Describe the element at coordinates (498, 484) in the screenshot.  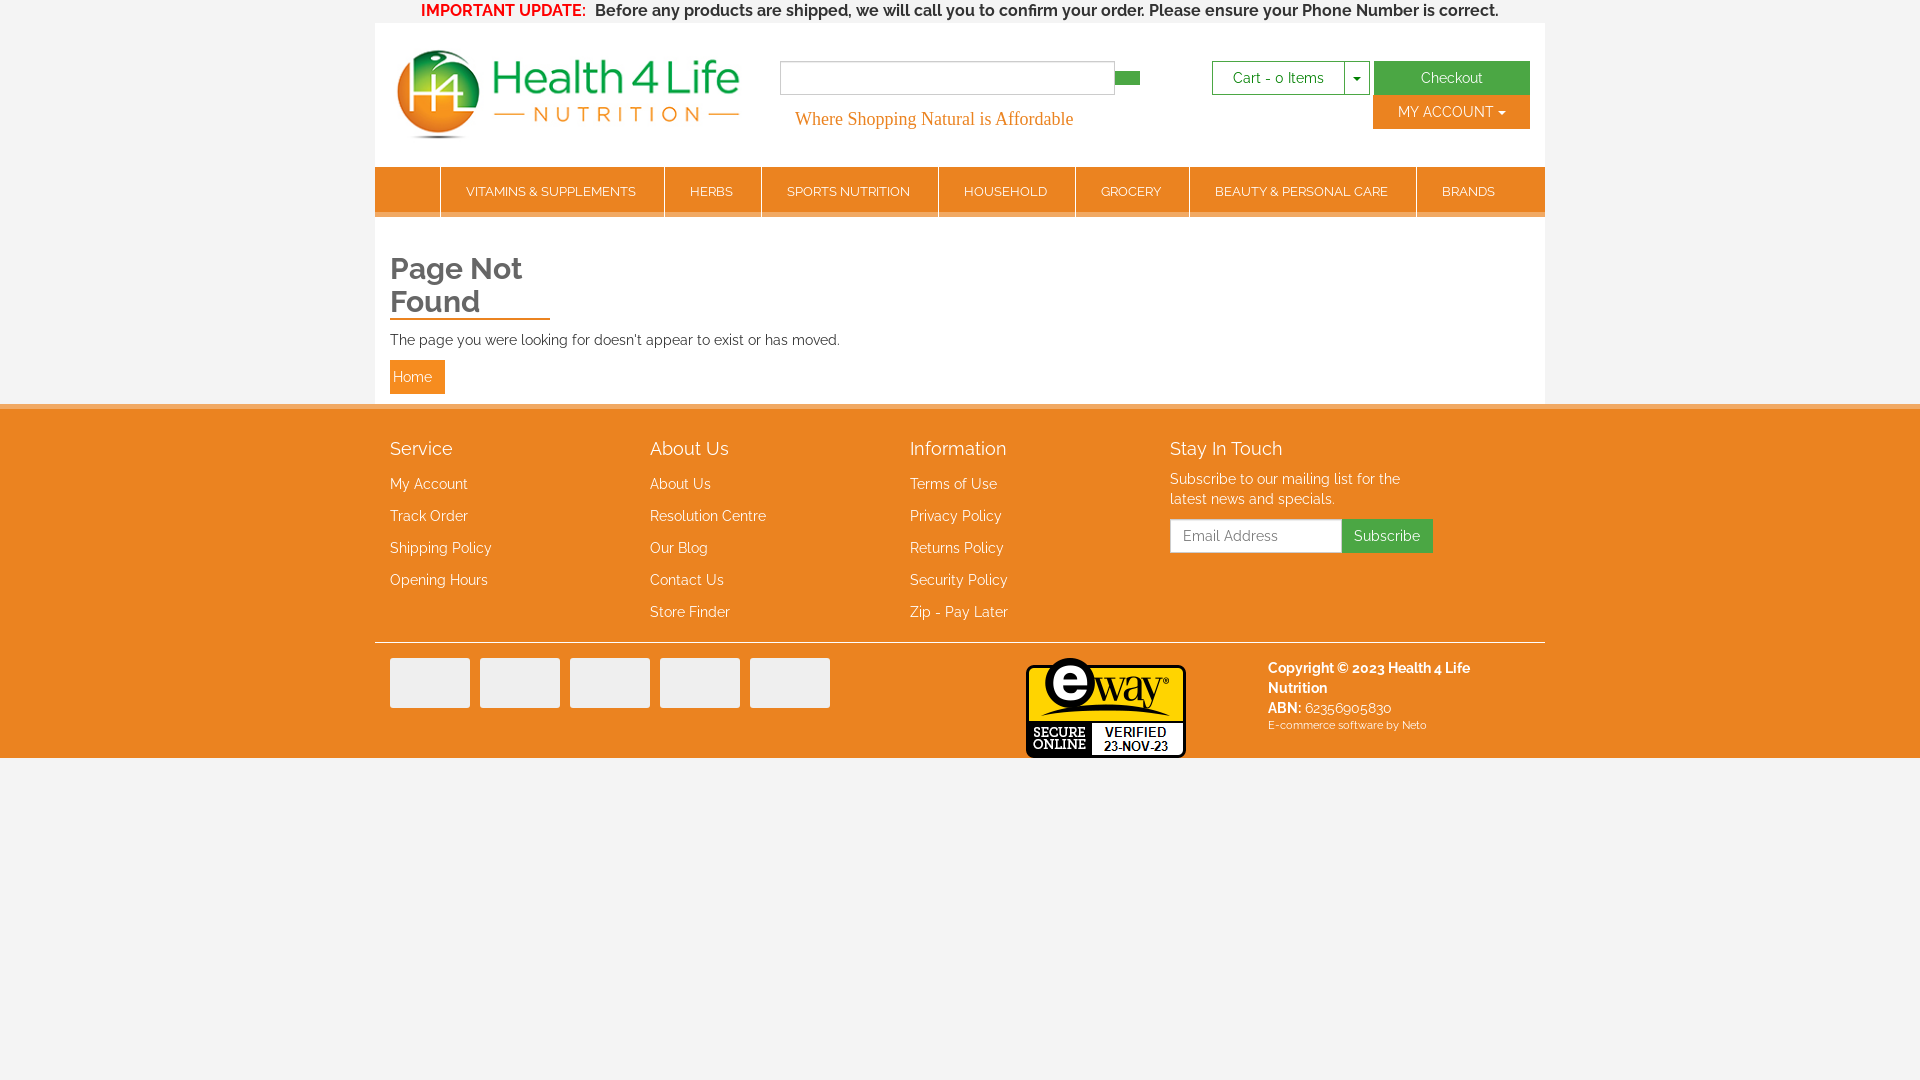
I see `My Account` at that location.